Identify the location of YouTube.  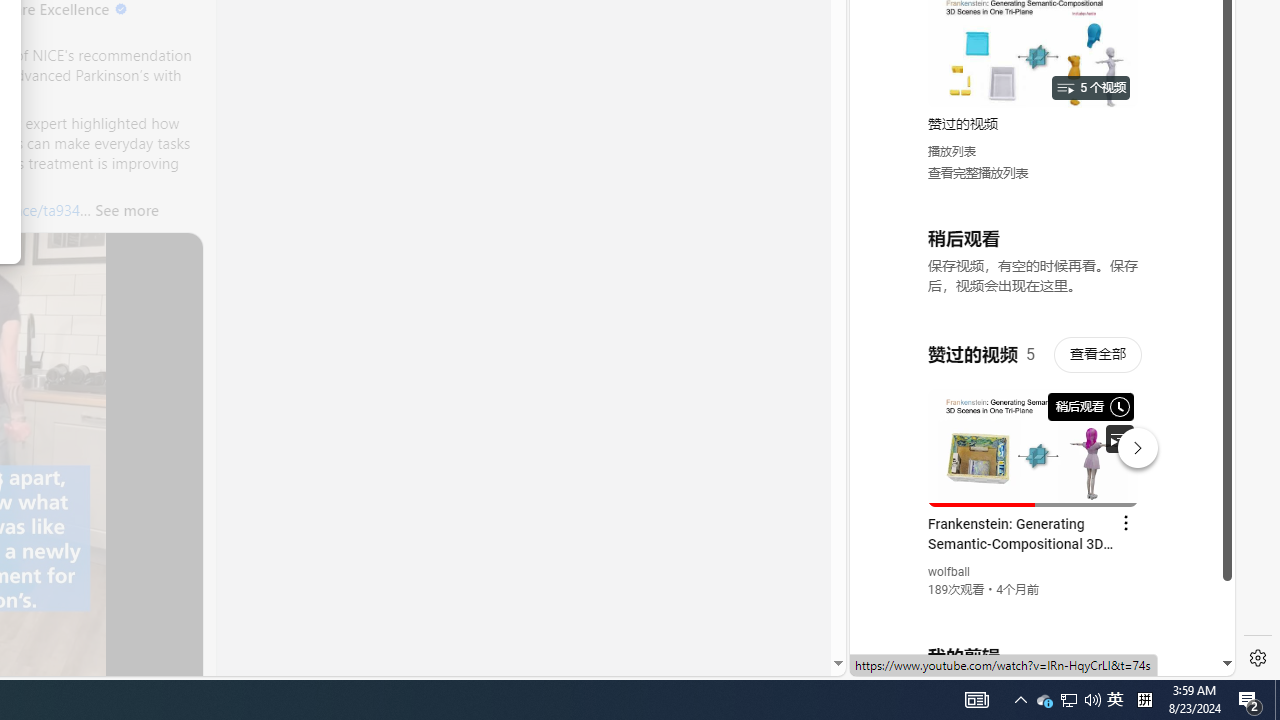
(1034, 432).